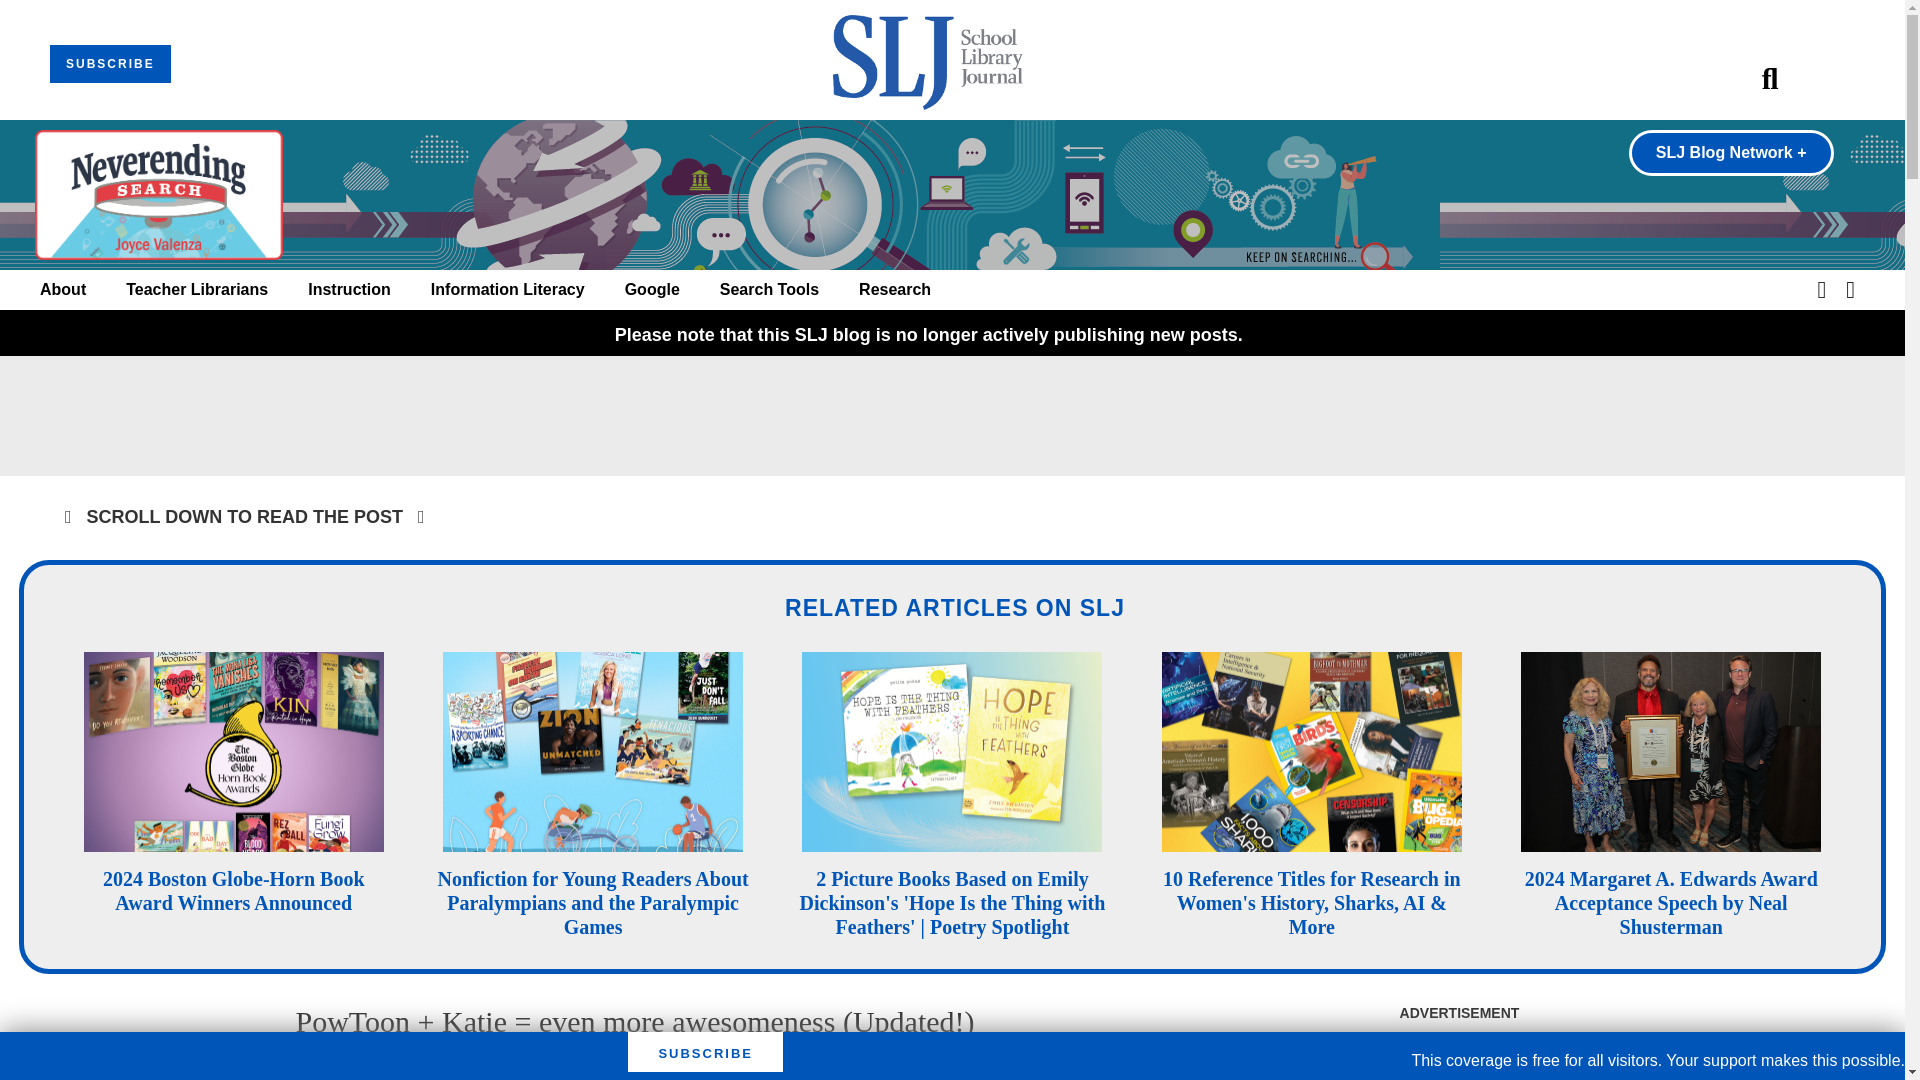 The height and width of the screenshot is (1080, 1920). Describe the element at coordinates (951, 416) in the screenshot. I see `3rd party ad content` at that location.